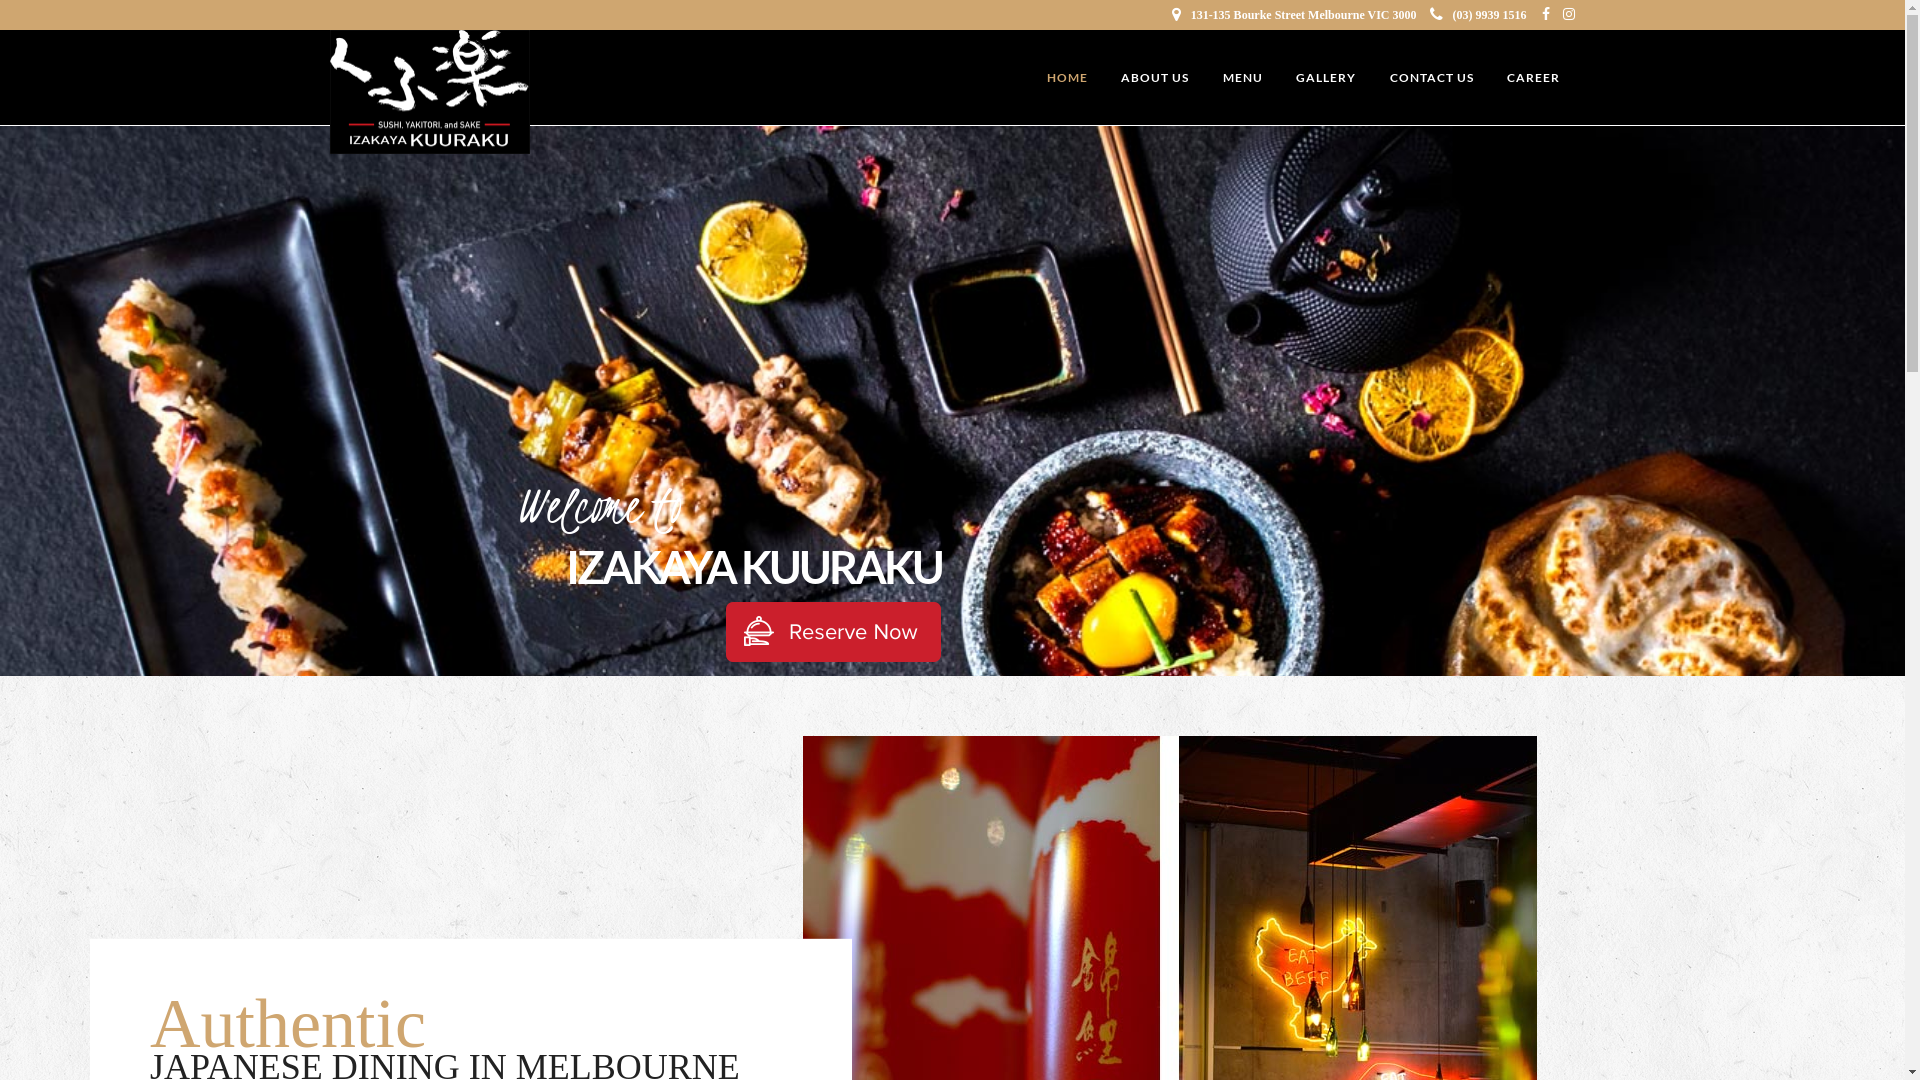  Describe the element at coordinates (1478, 15) in the screenshot. I see `(03) 9939 1516` at that location.